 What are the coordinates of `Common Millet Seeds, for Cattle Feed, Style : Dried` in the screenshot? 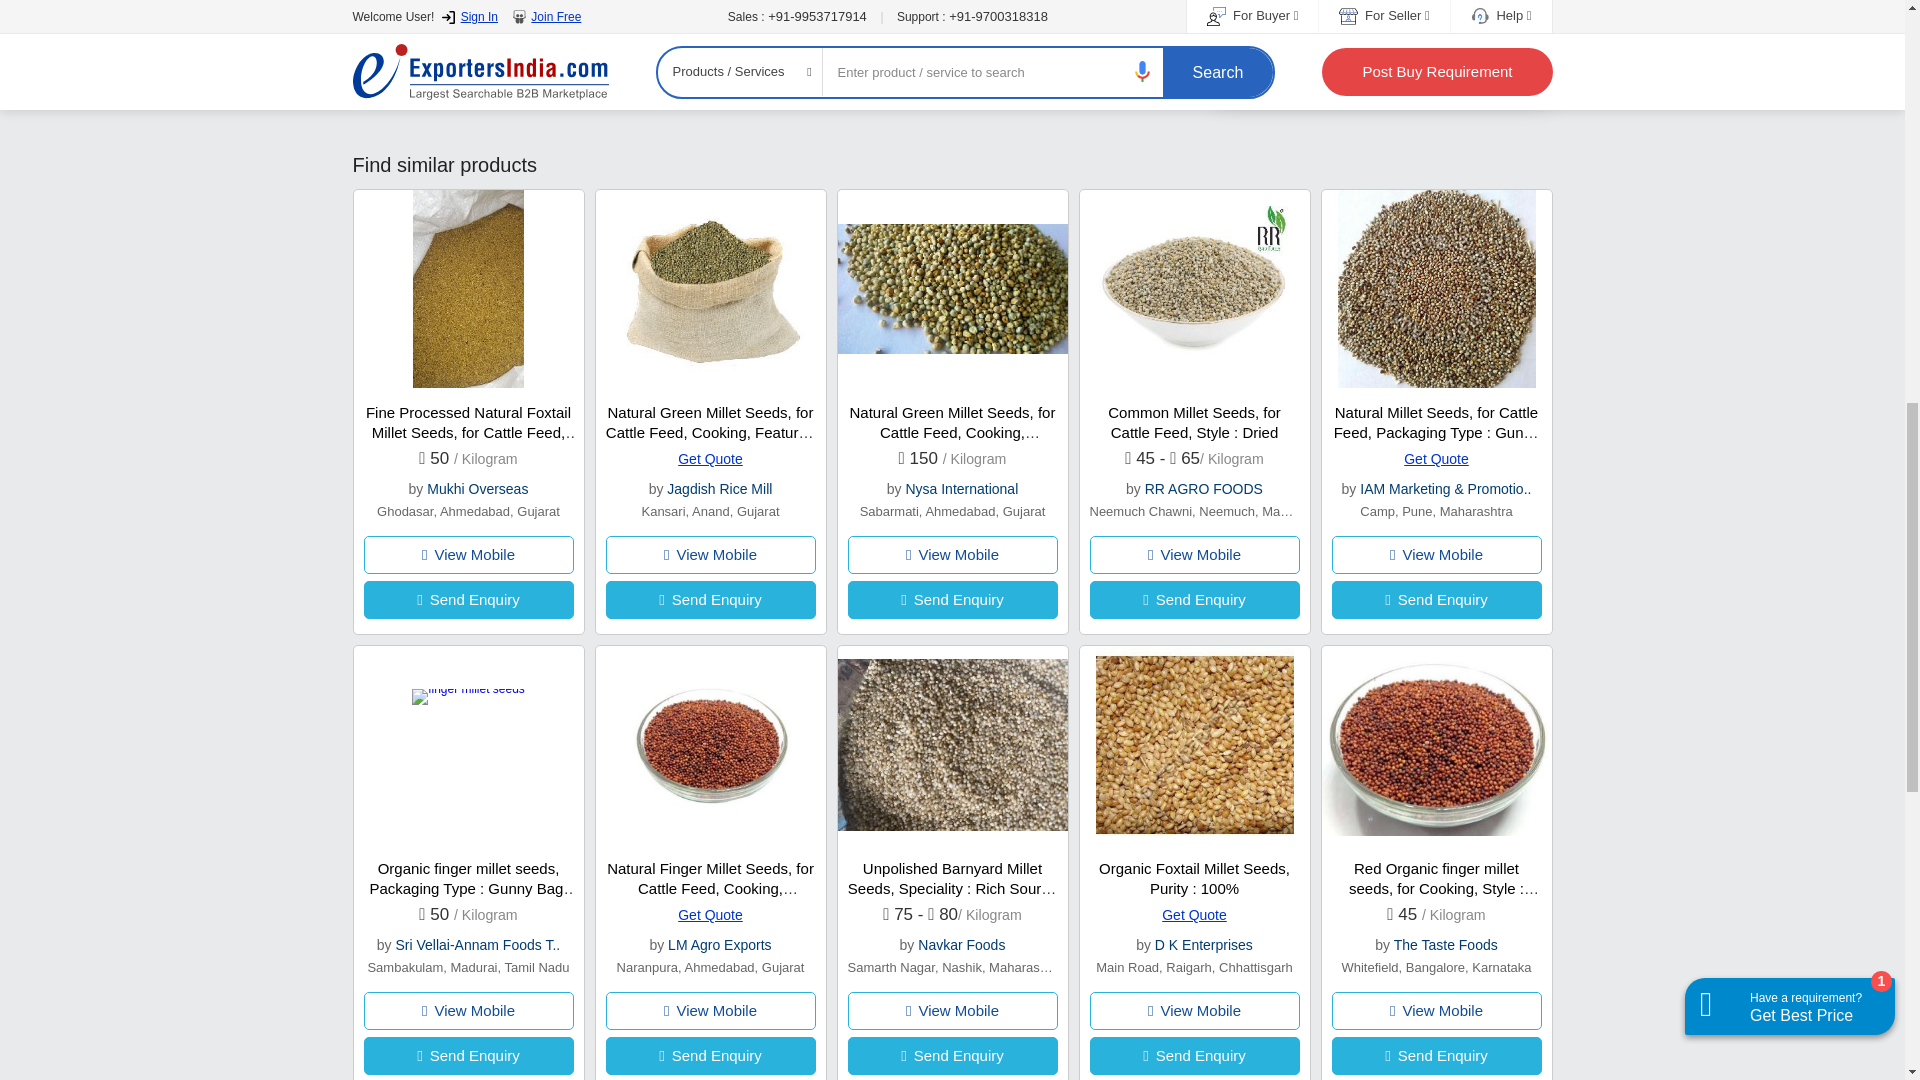 It's located at (1194, 422).